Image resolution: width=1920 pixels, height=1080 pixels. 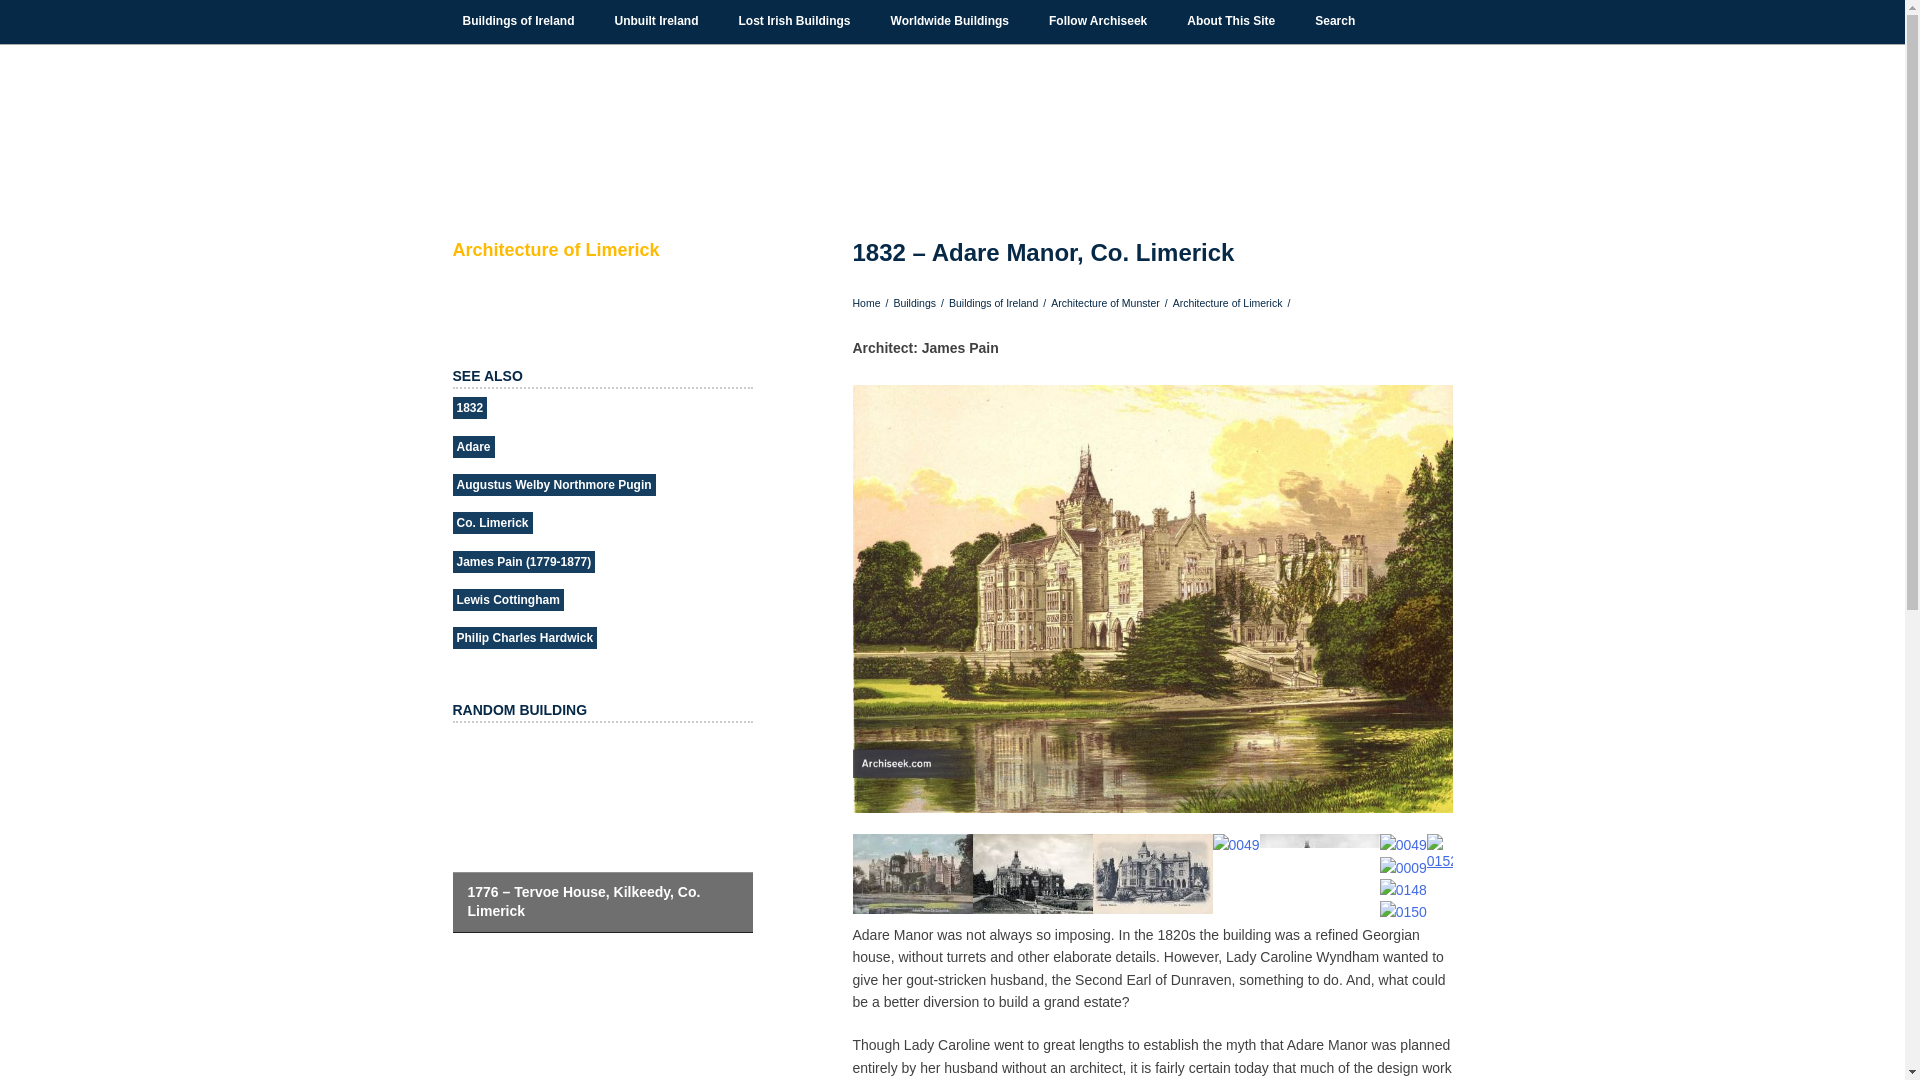 What do you see at coordinates (656, 21) in the screenshot?
I see `Unbuilt Ireland` at bounding box center [656, 21].